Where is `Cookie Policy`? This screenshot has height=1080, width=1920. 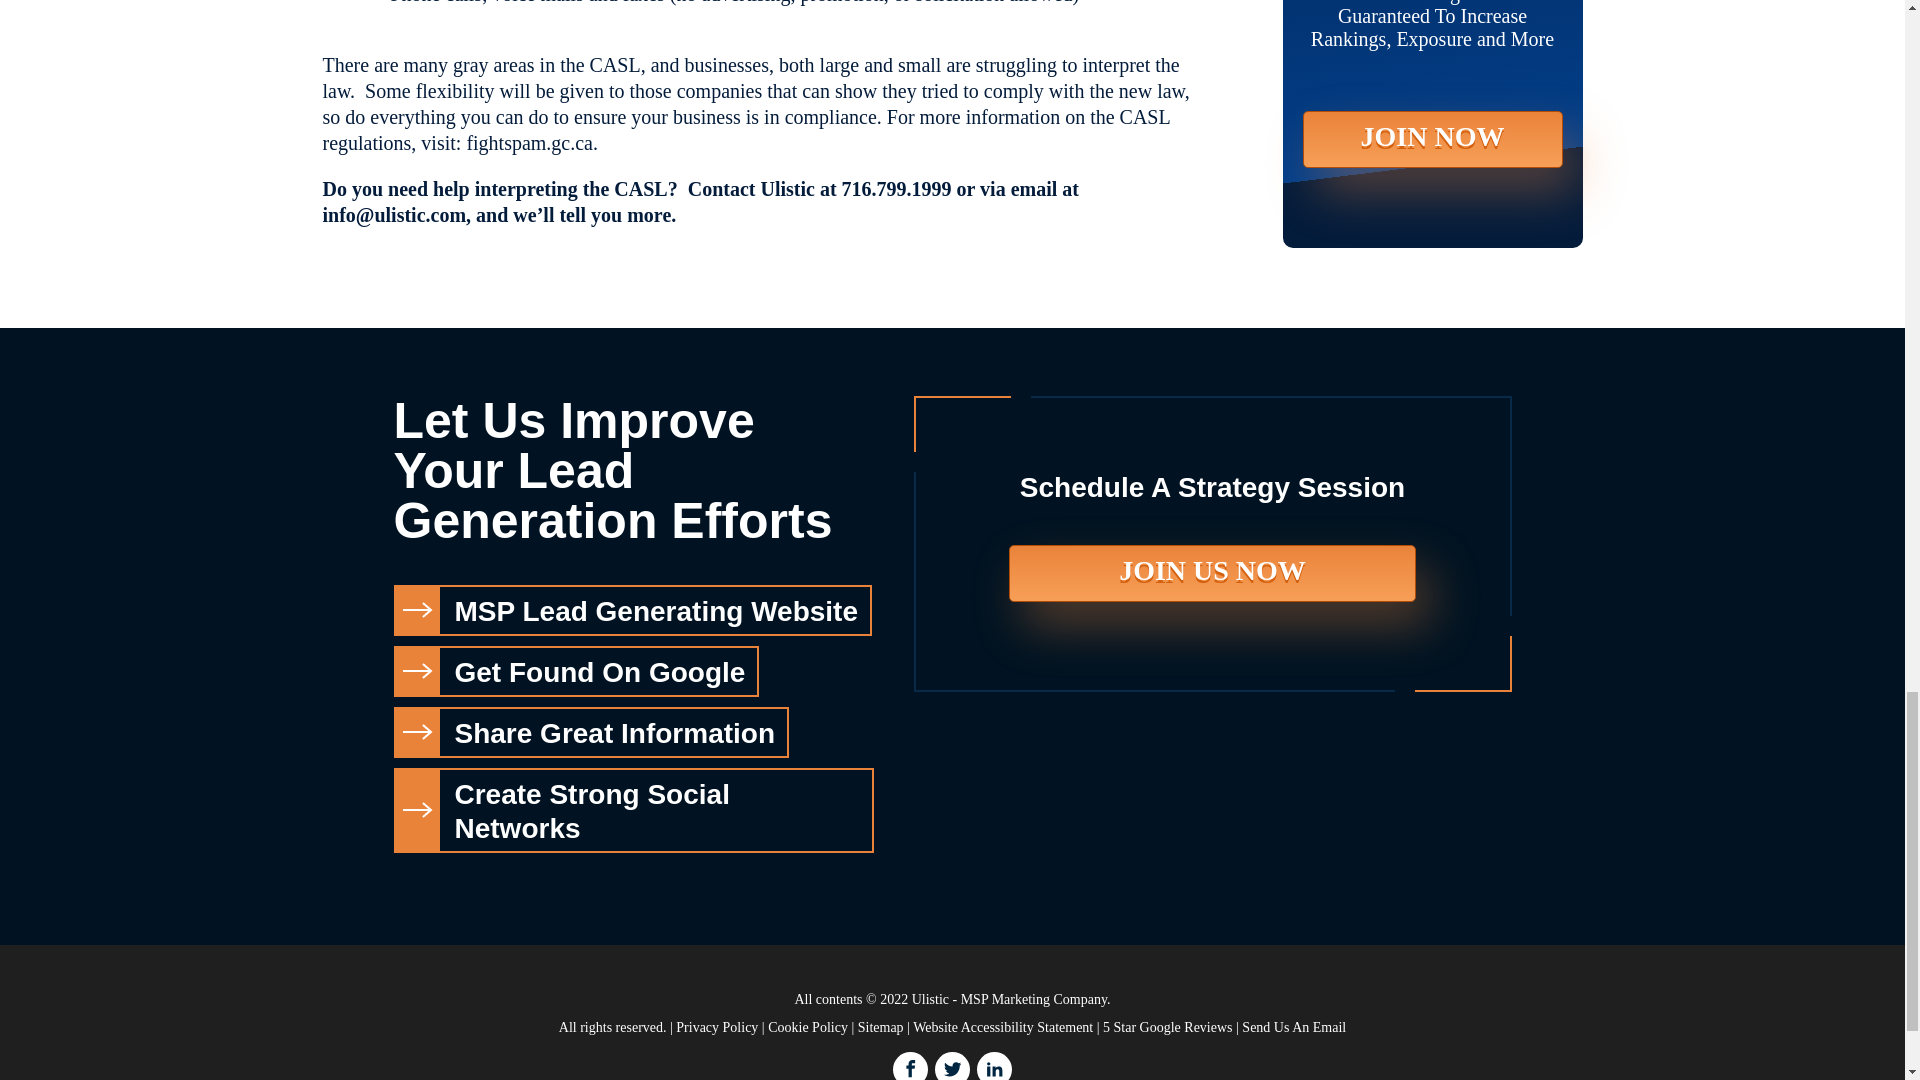 Cookie Policy is located at coordinates (808, 1026).